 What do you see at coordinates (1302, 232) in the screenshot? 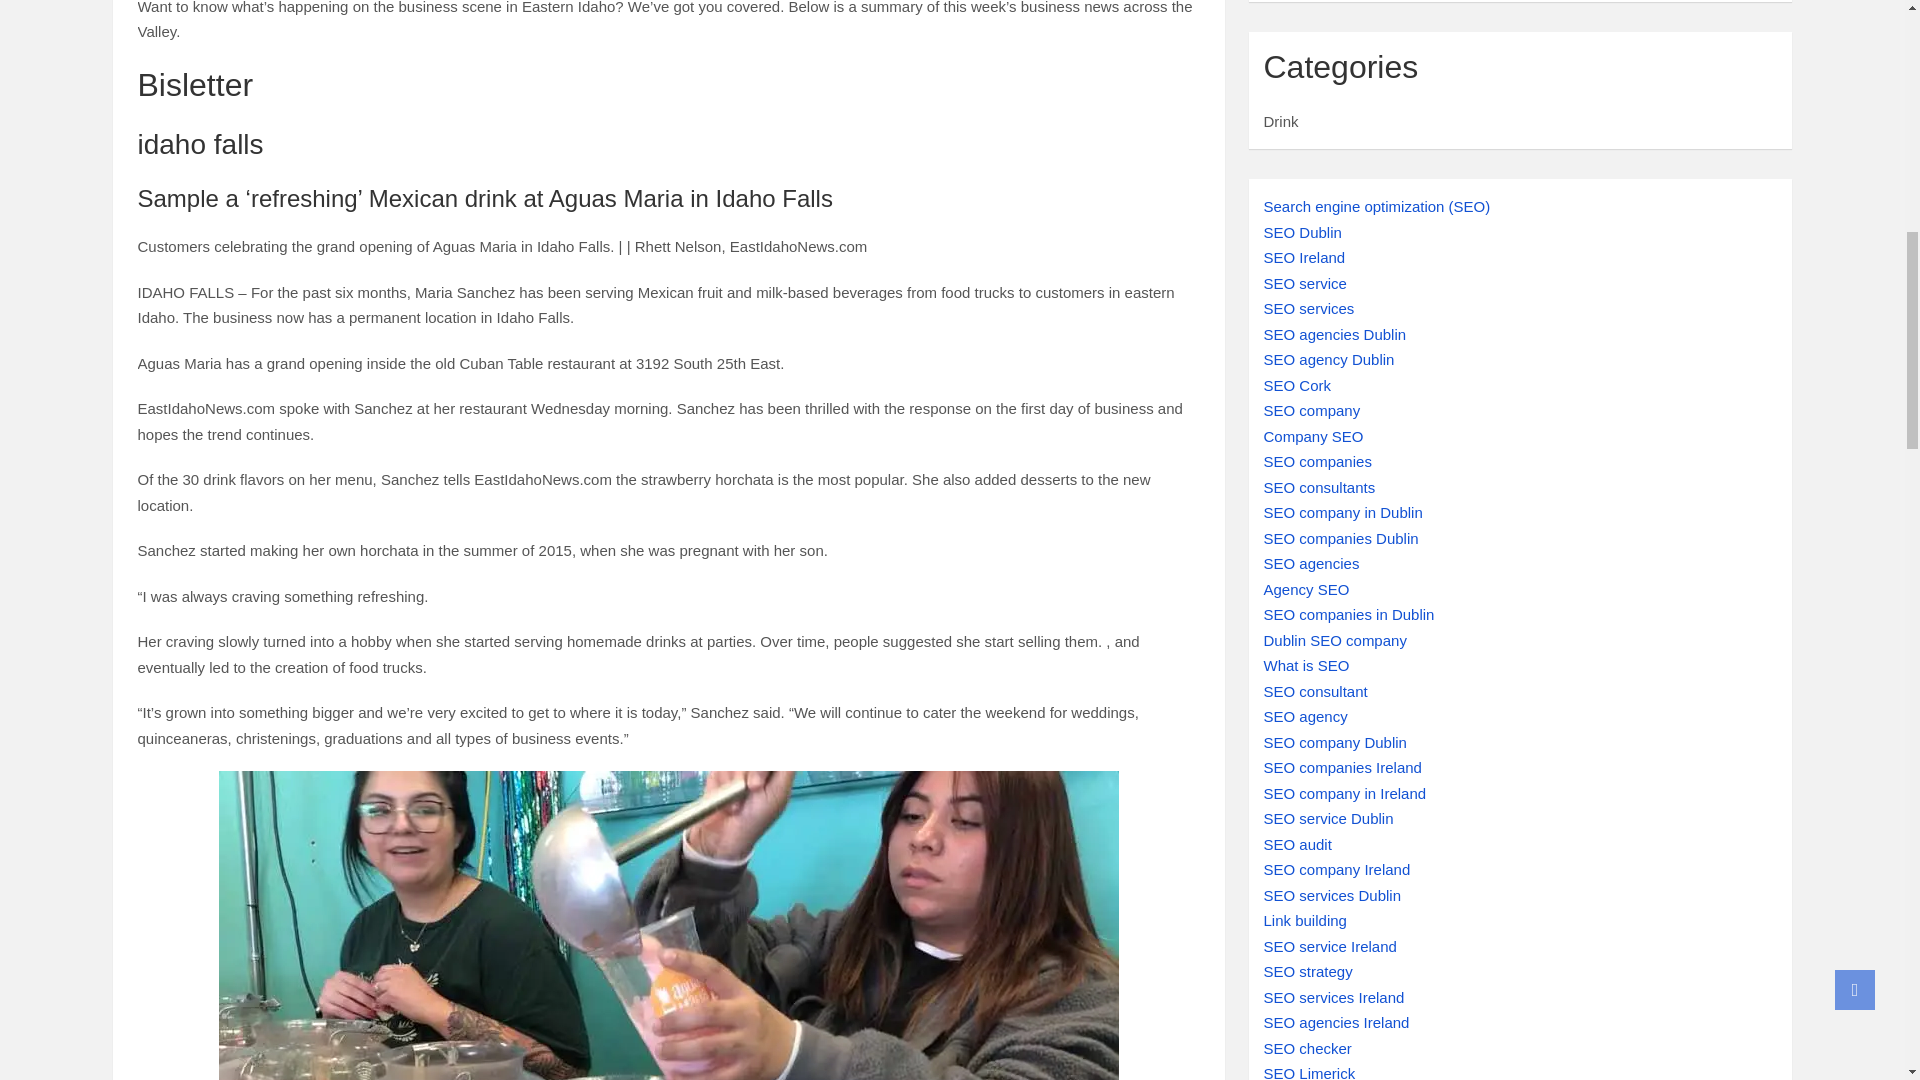
I see `SEO Dublin` at bounding box center [1302, 232].